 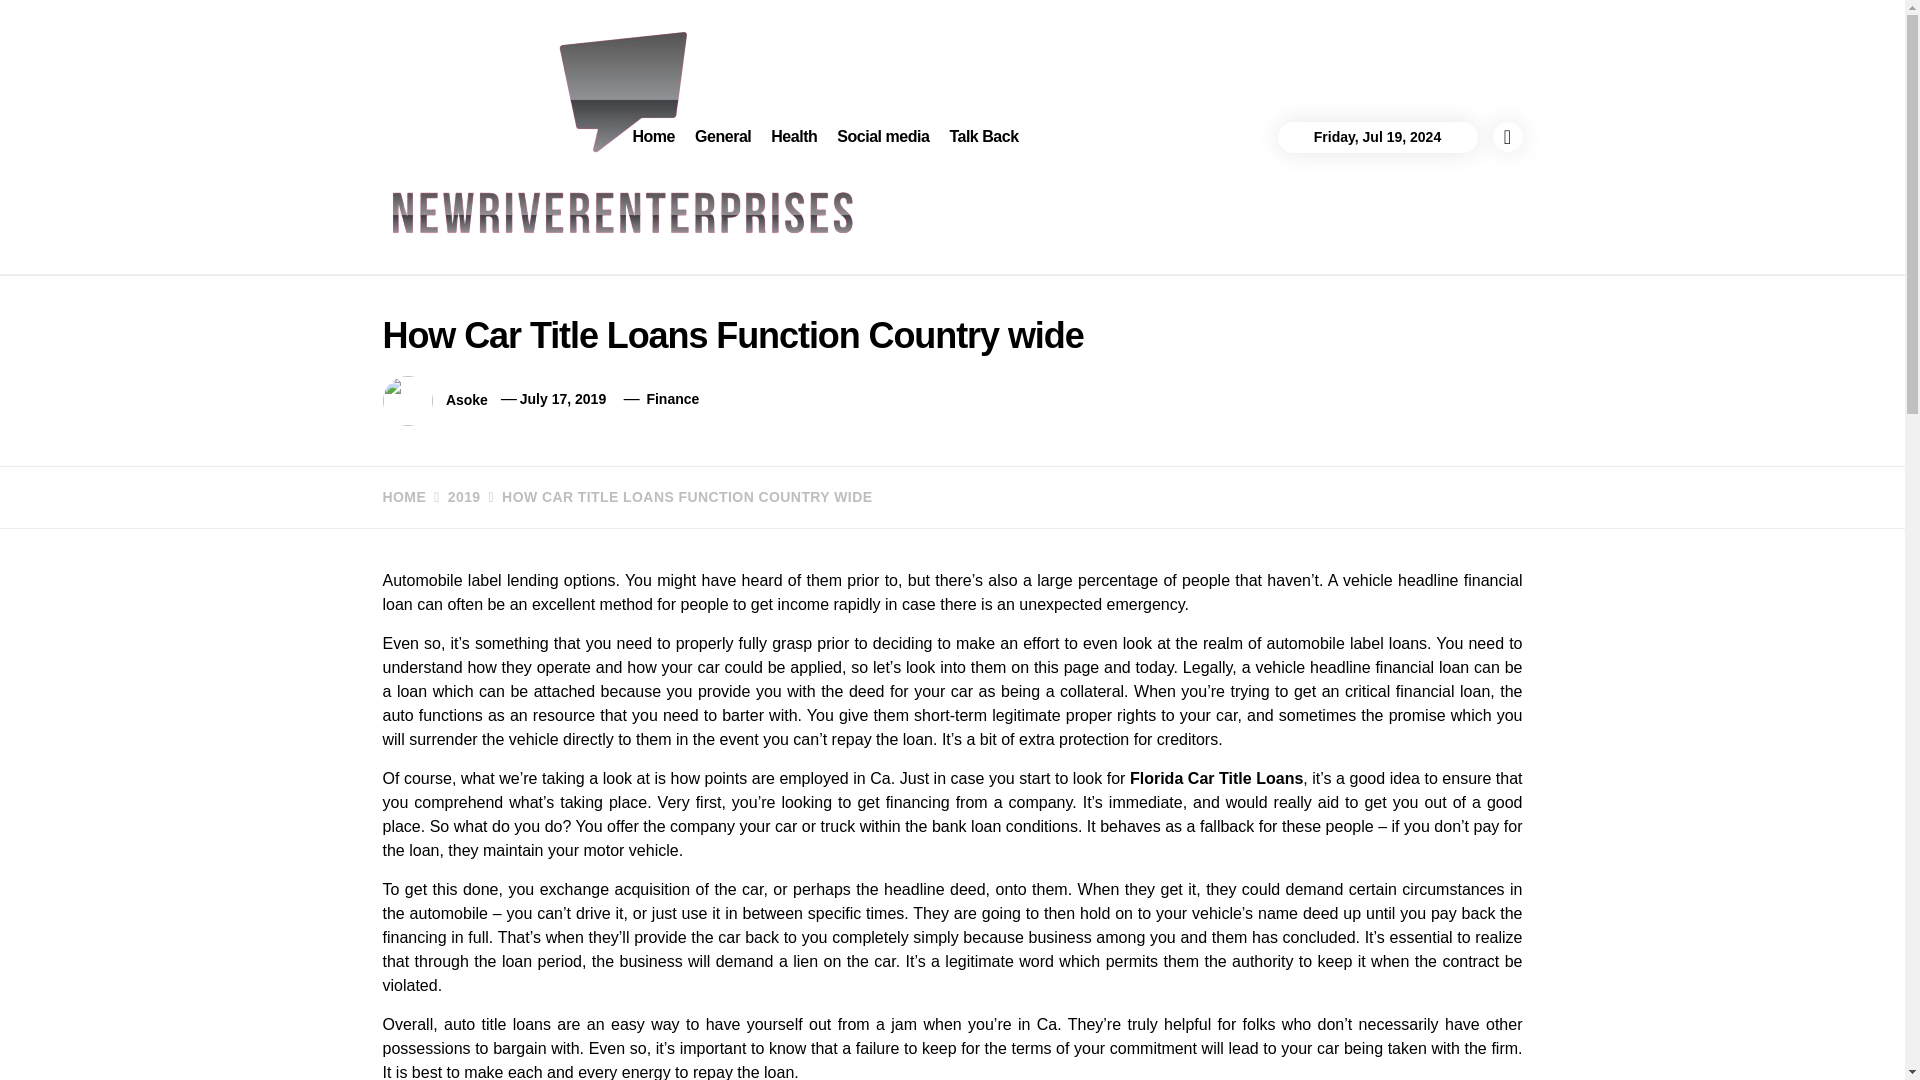 I want to click on Talk Back, so click(x=982, y=137).